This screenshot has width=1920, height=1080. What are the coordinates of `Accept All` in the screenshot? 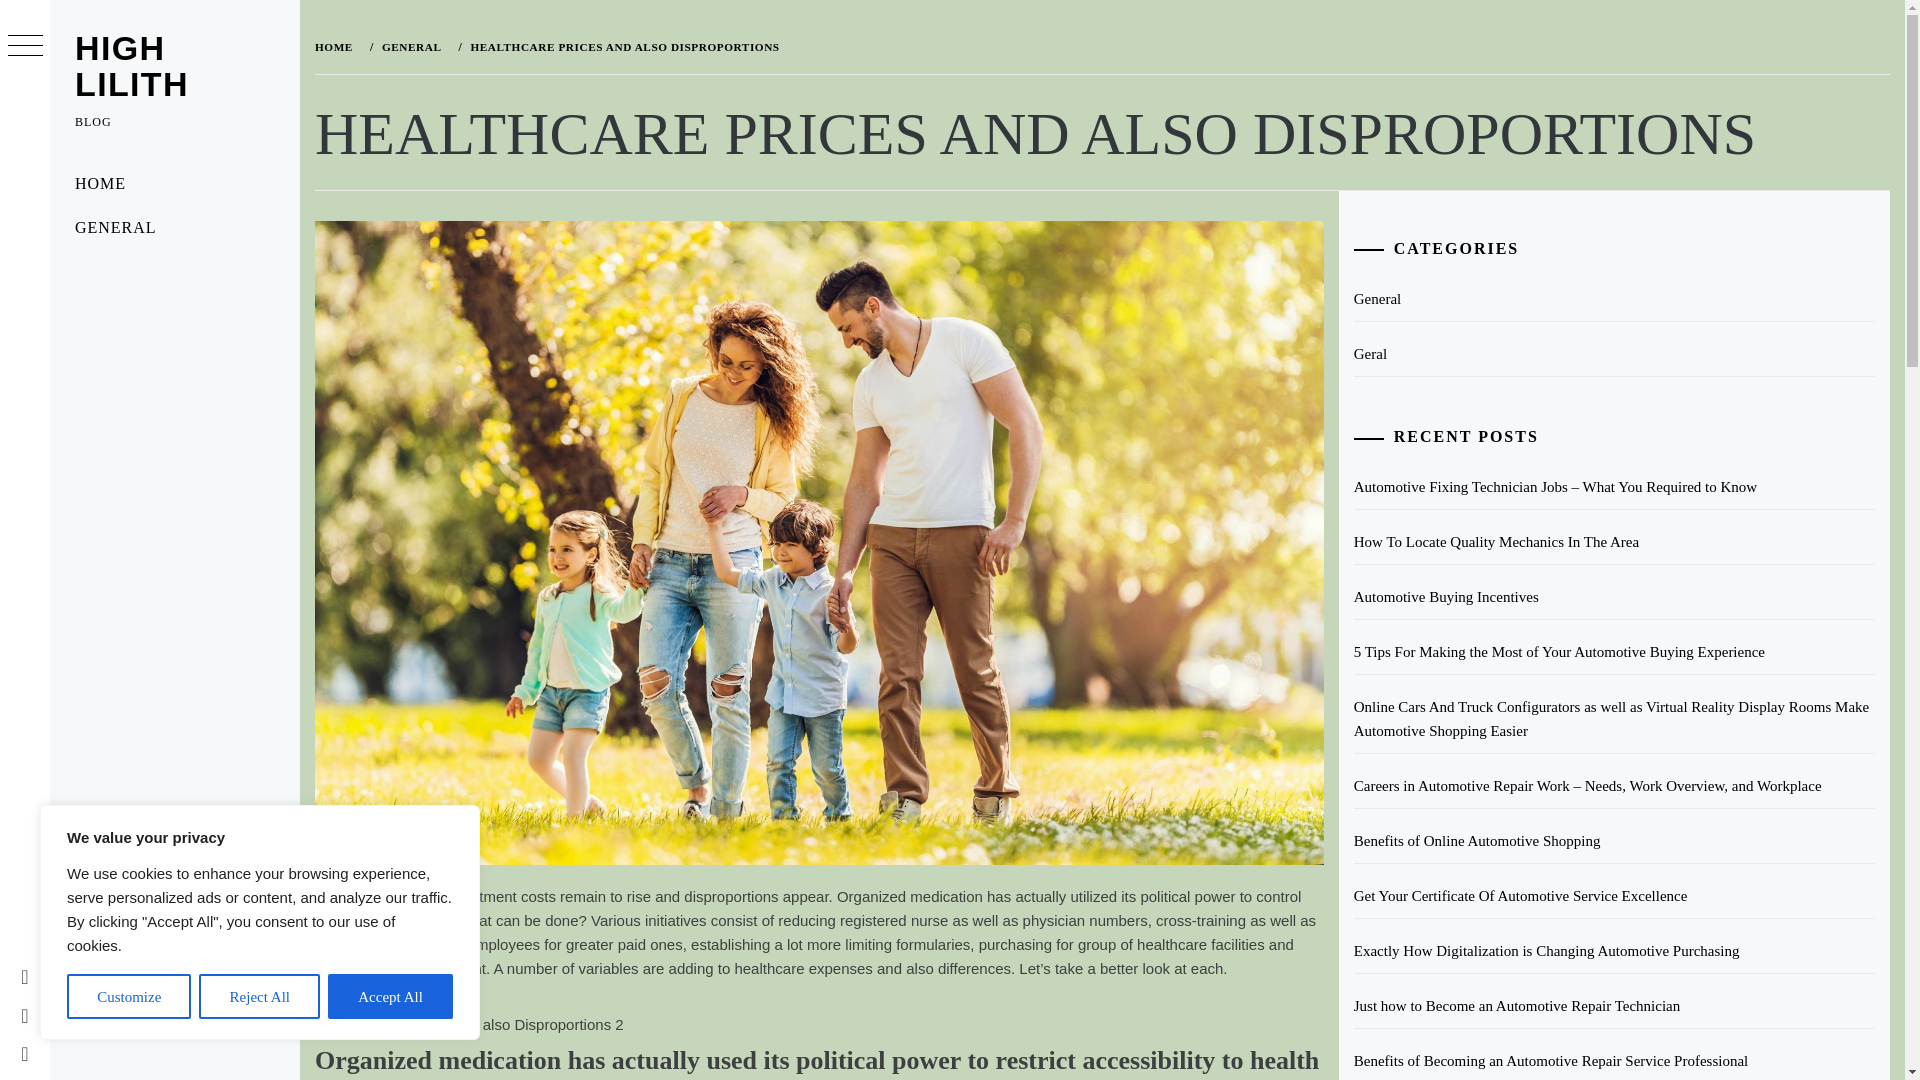 It's located at (390, 996).